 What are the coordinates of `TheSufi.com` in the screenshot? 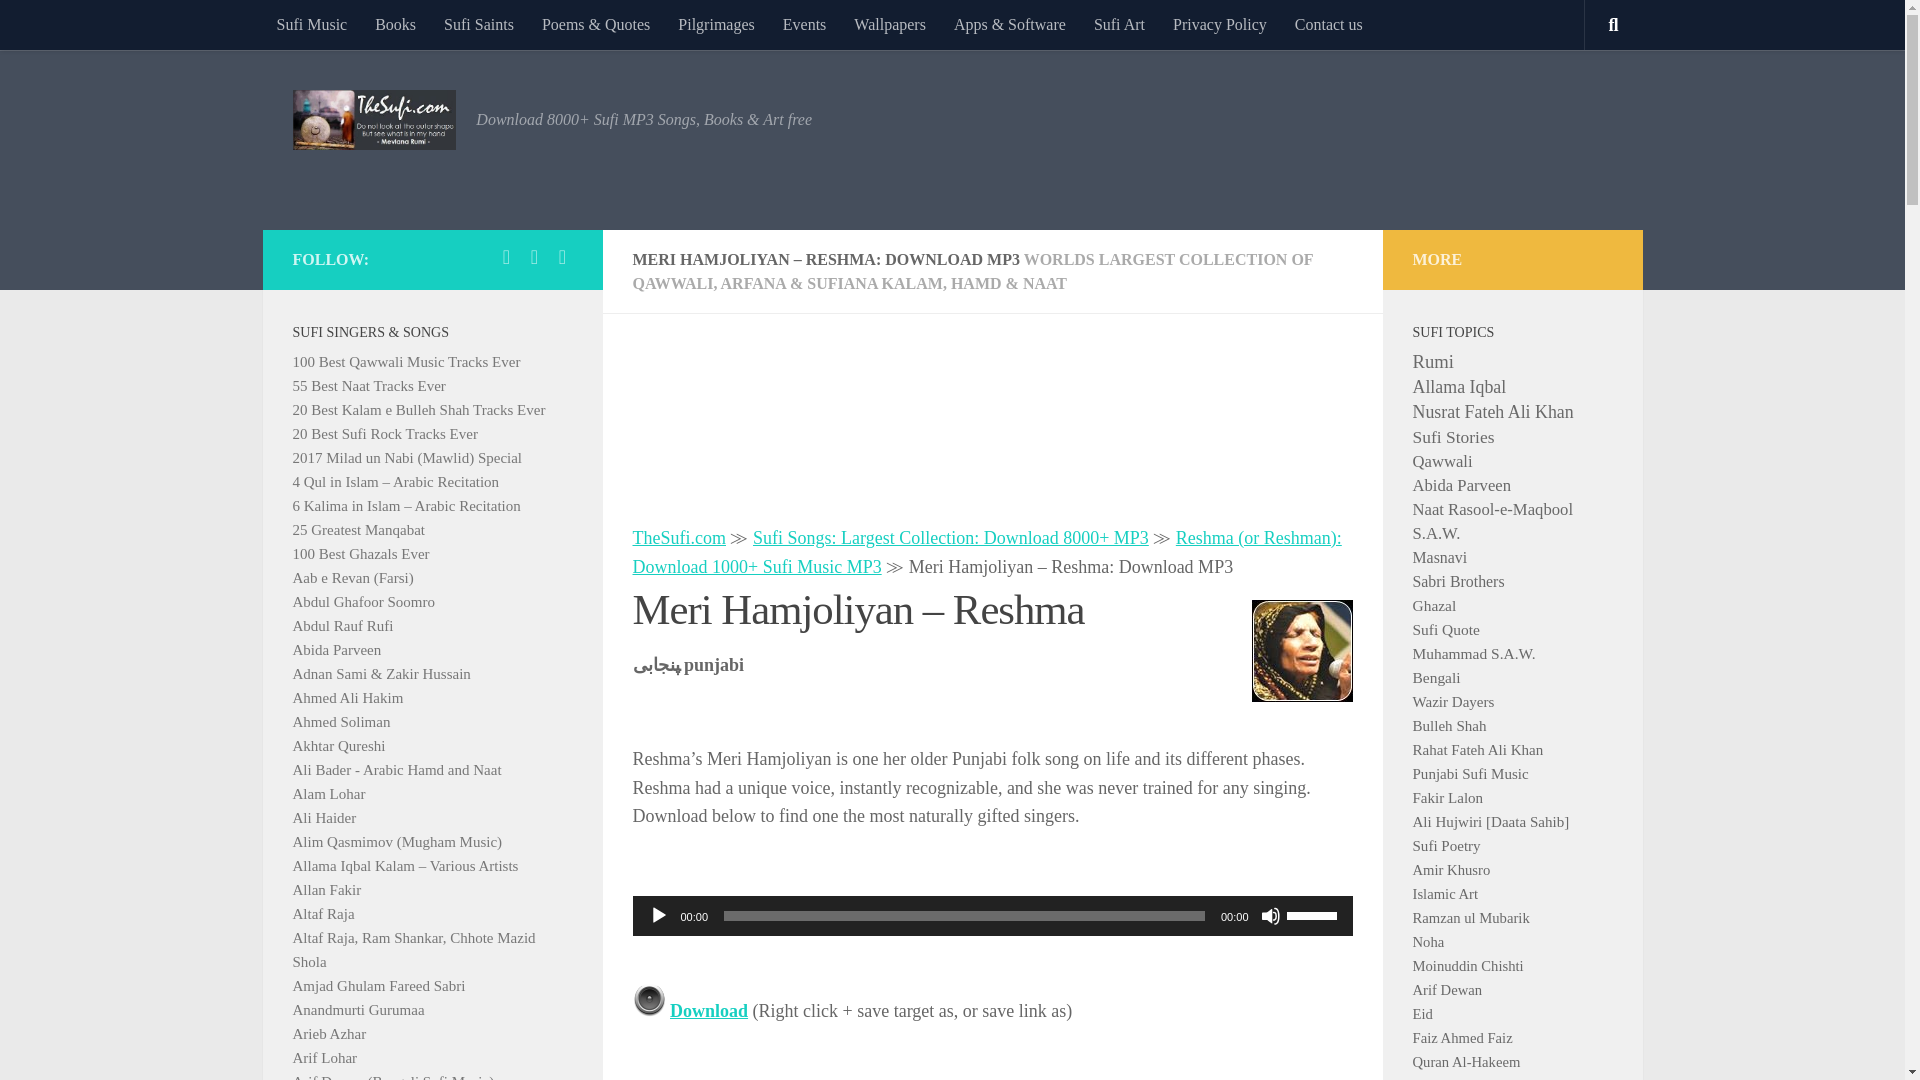 It's located at (678, 538).